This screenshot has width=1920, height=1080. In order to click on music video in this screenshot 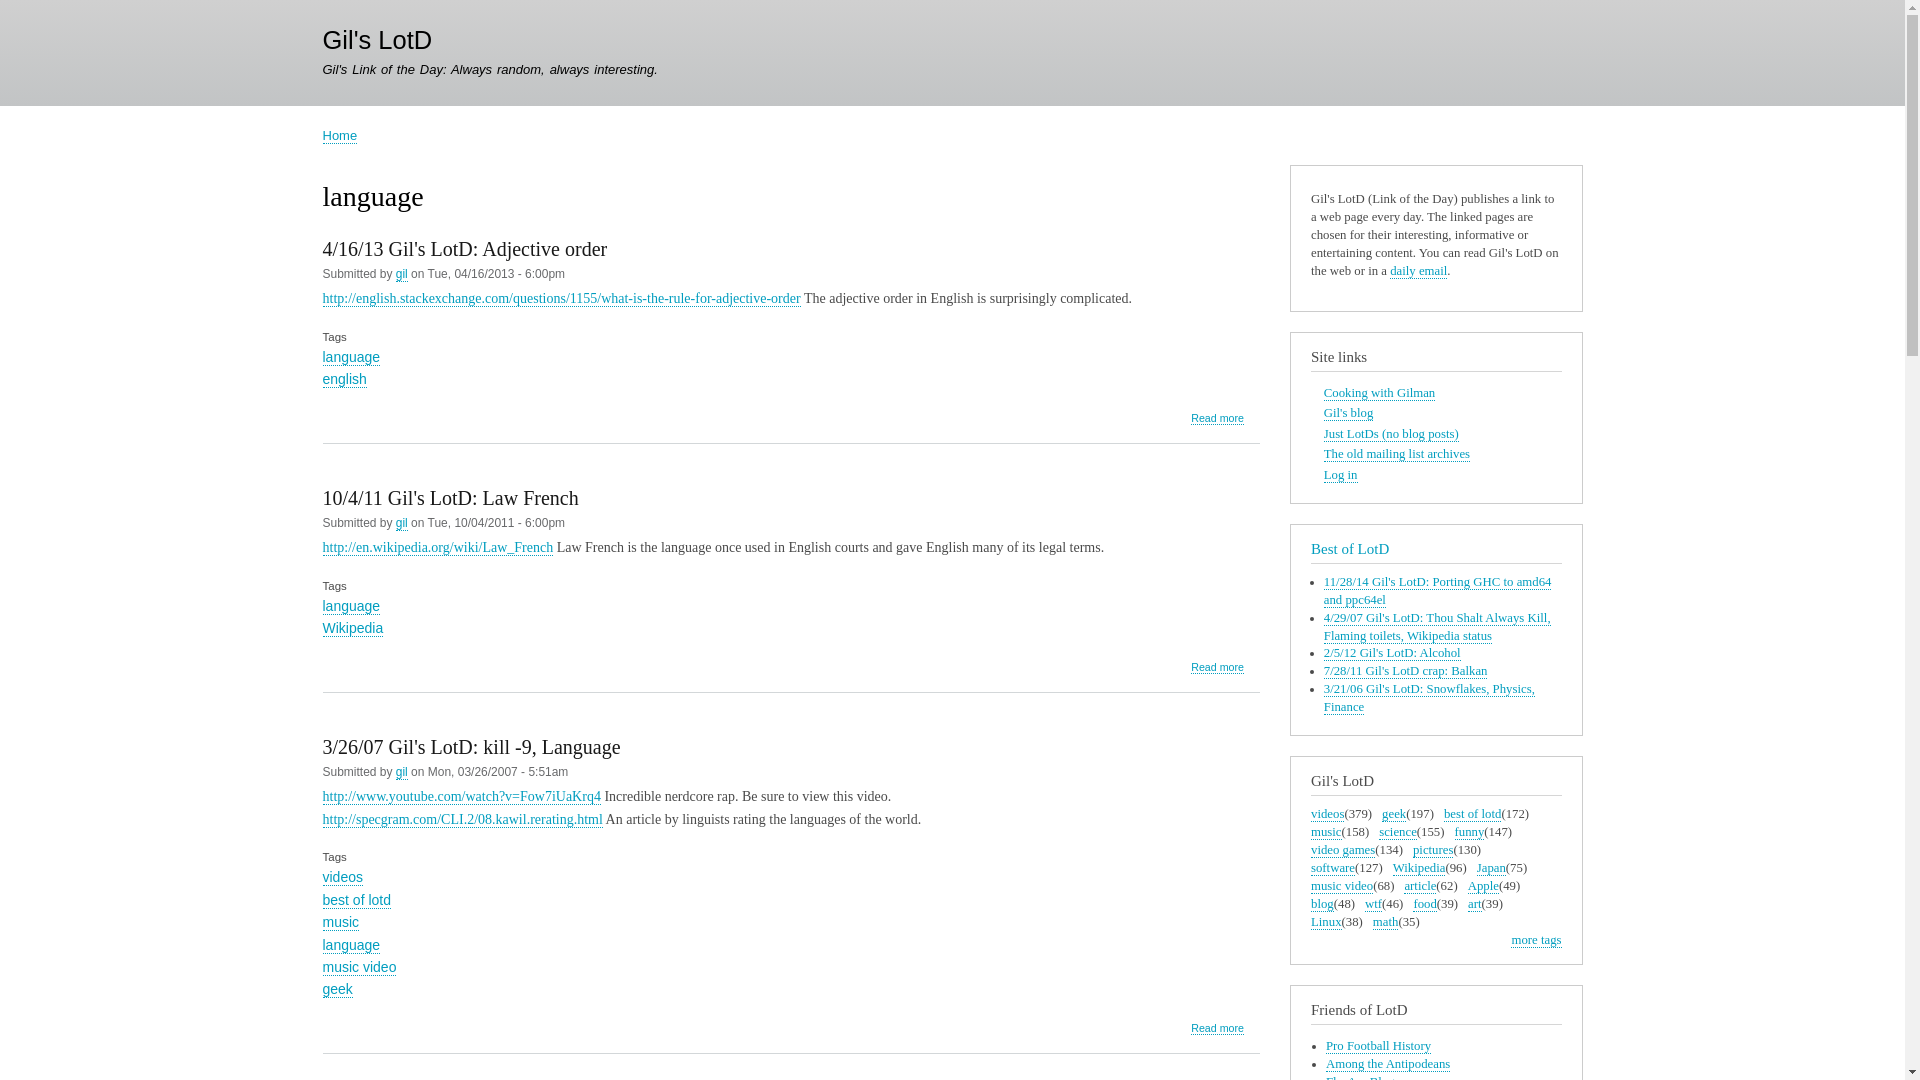, I will do `click(358, 968)`.